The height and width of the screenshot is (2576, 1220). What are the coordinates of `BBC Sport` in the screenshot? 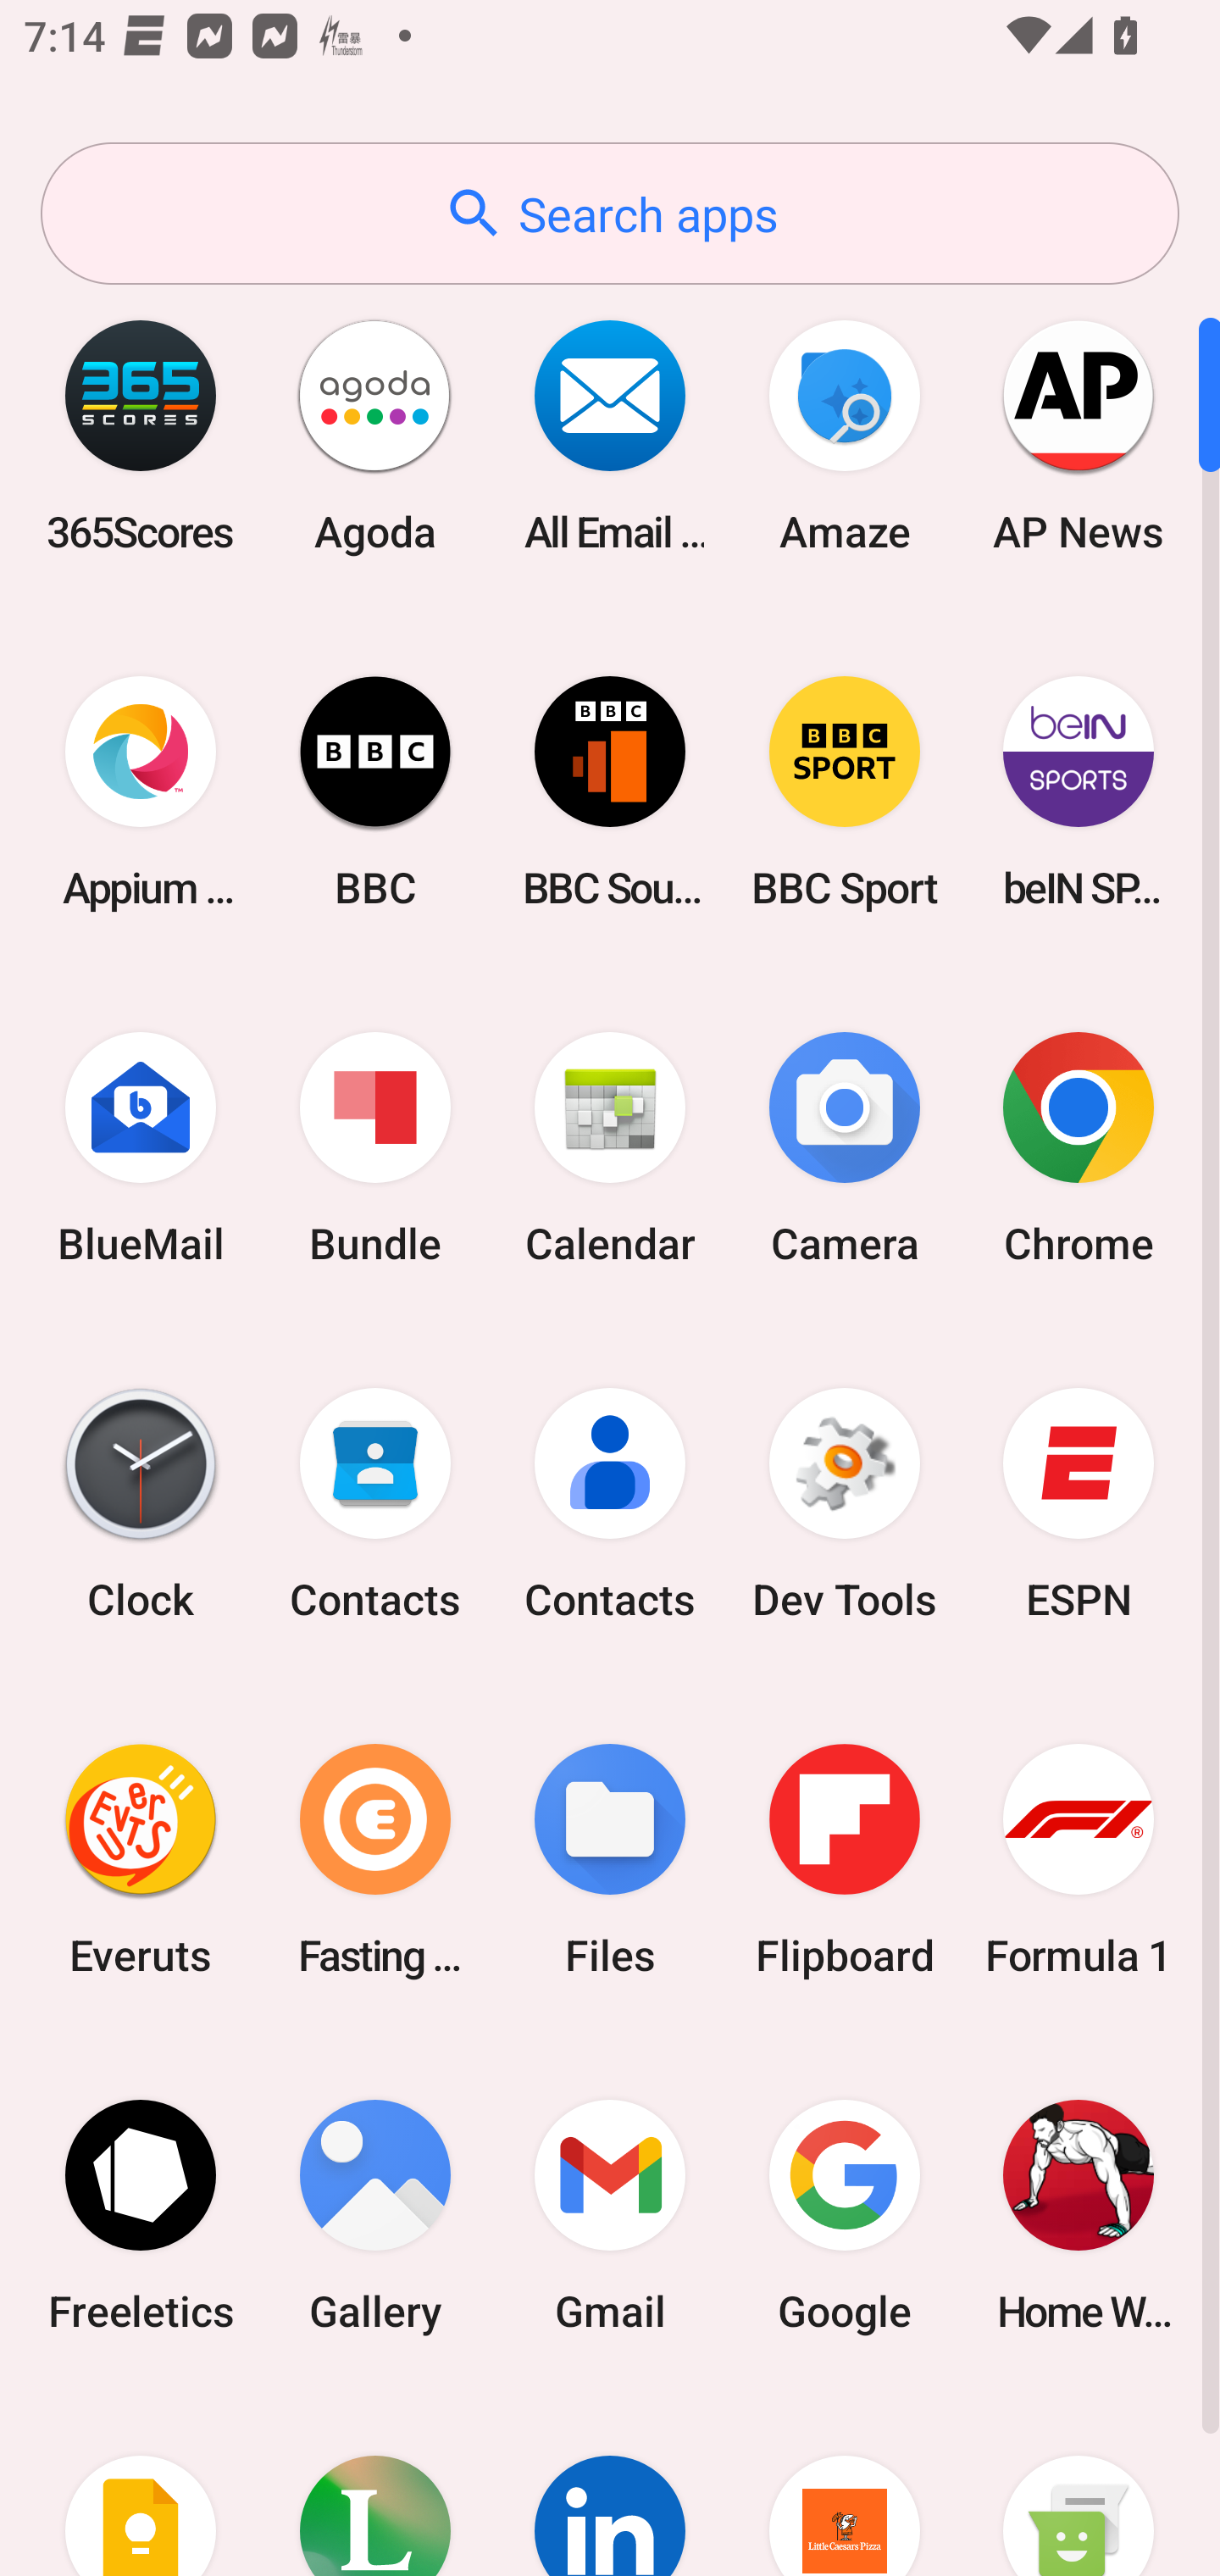 It's located at (844, 791).